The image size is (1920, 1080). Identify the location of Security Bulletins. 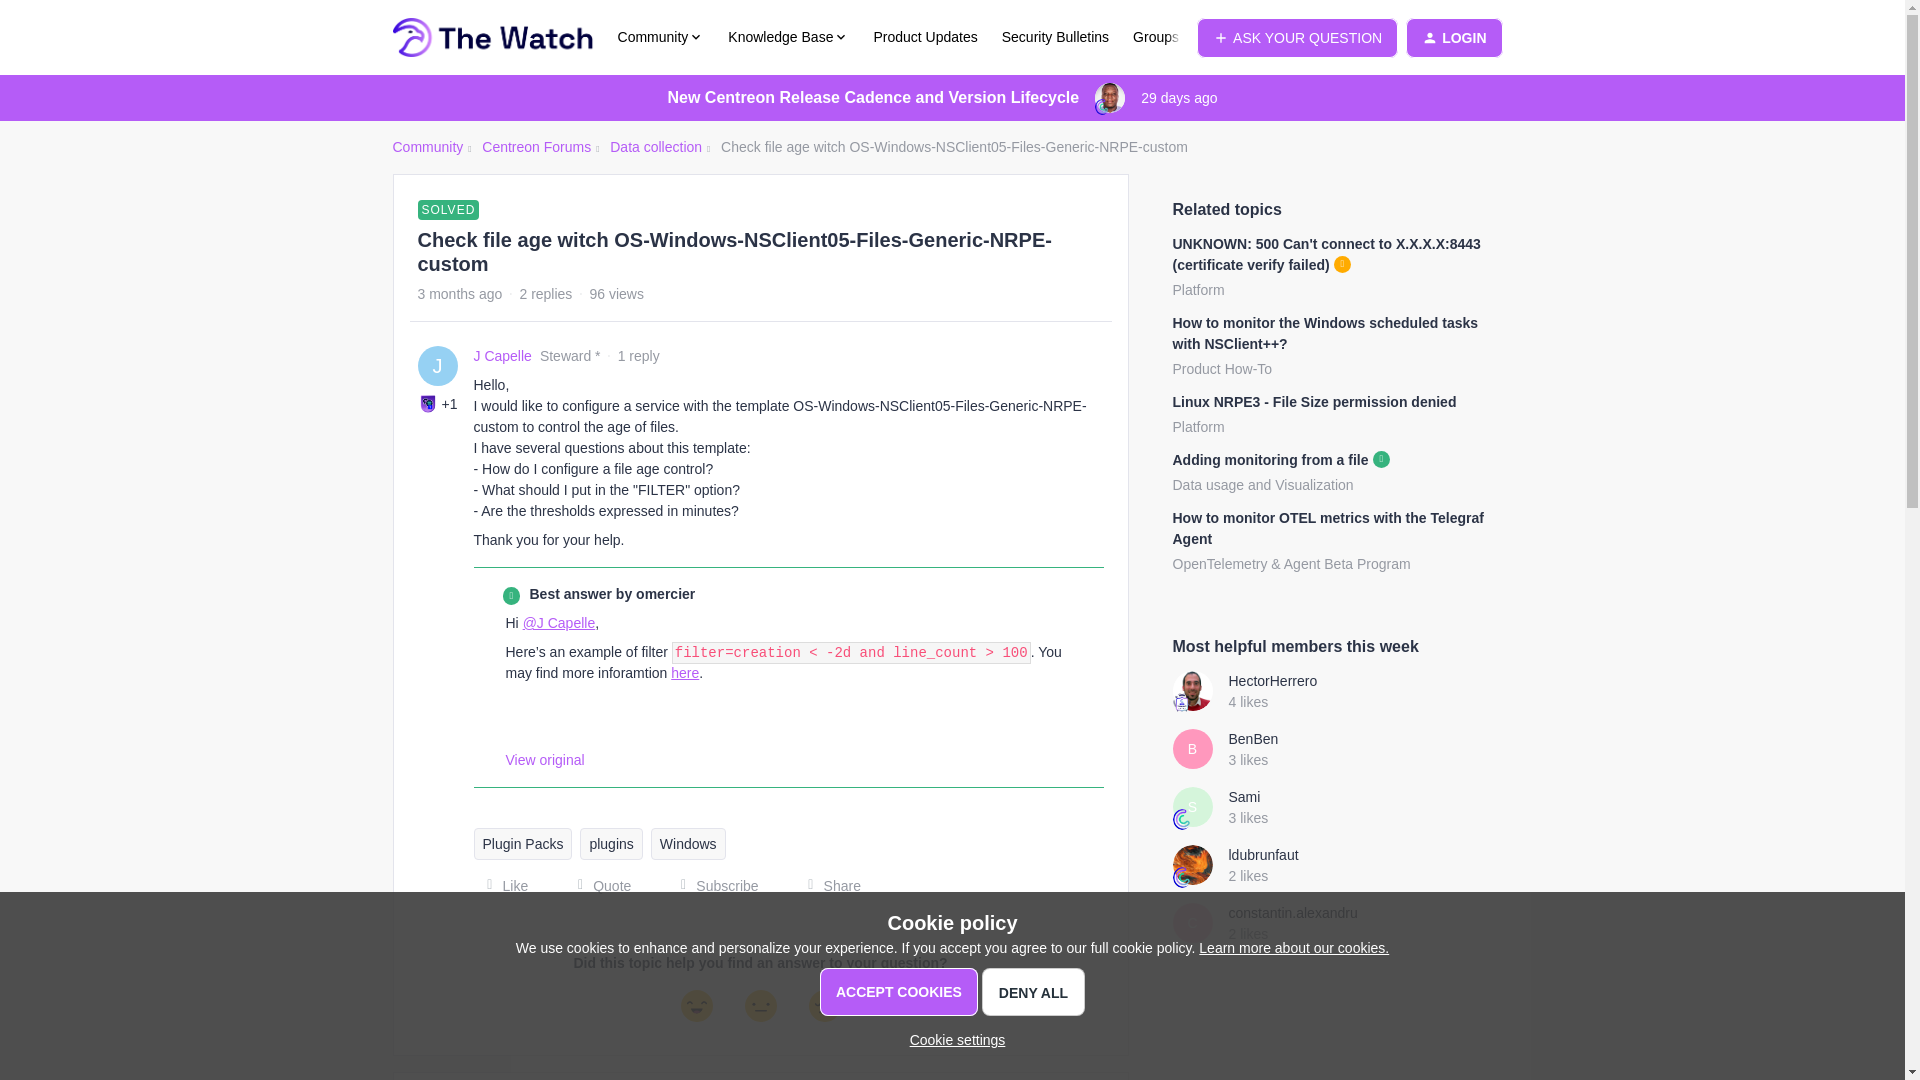
(1056, 37).